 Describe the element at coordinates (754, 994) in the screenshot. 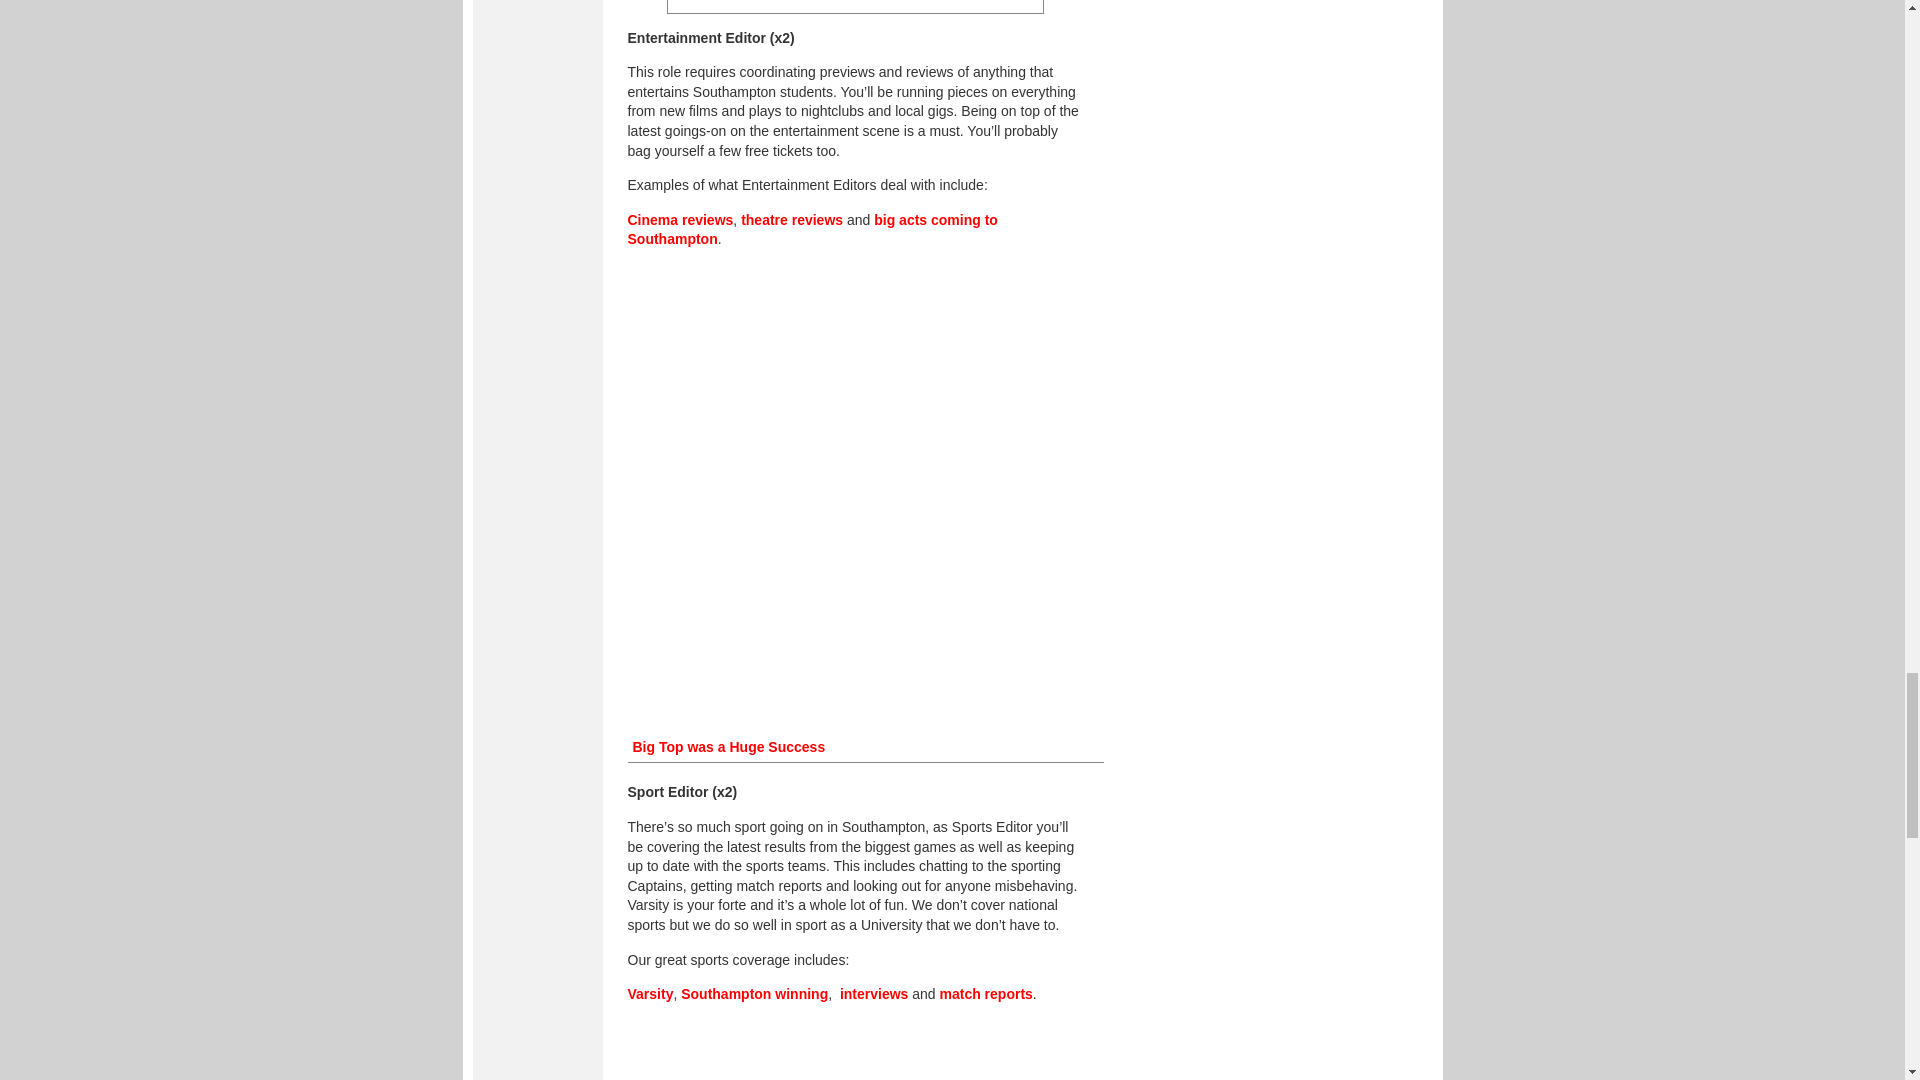

I see `Southampton winning` at that location.